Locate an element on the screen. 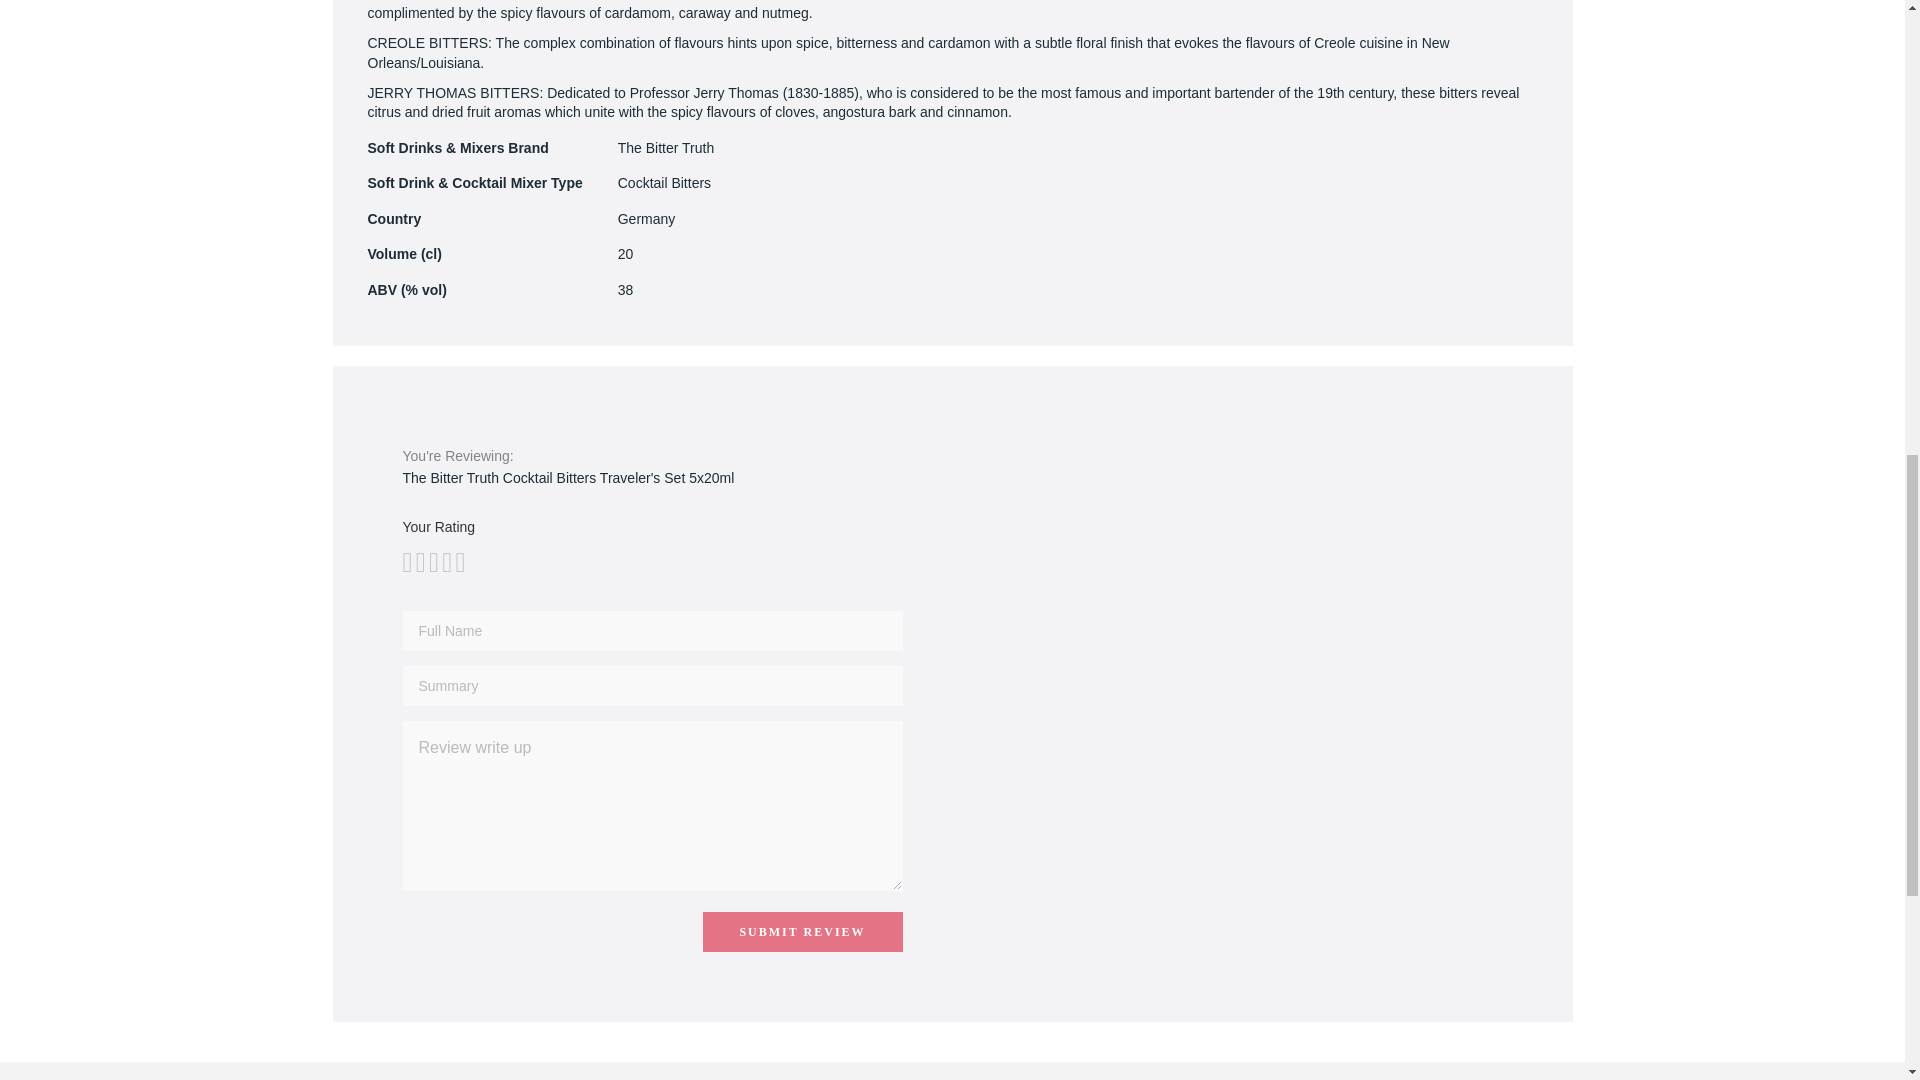  3 stars is located at coordinates (420, 562).